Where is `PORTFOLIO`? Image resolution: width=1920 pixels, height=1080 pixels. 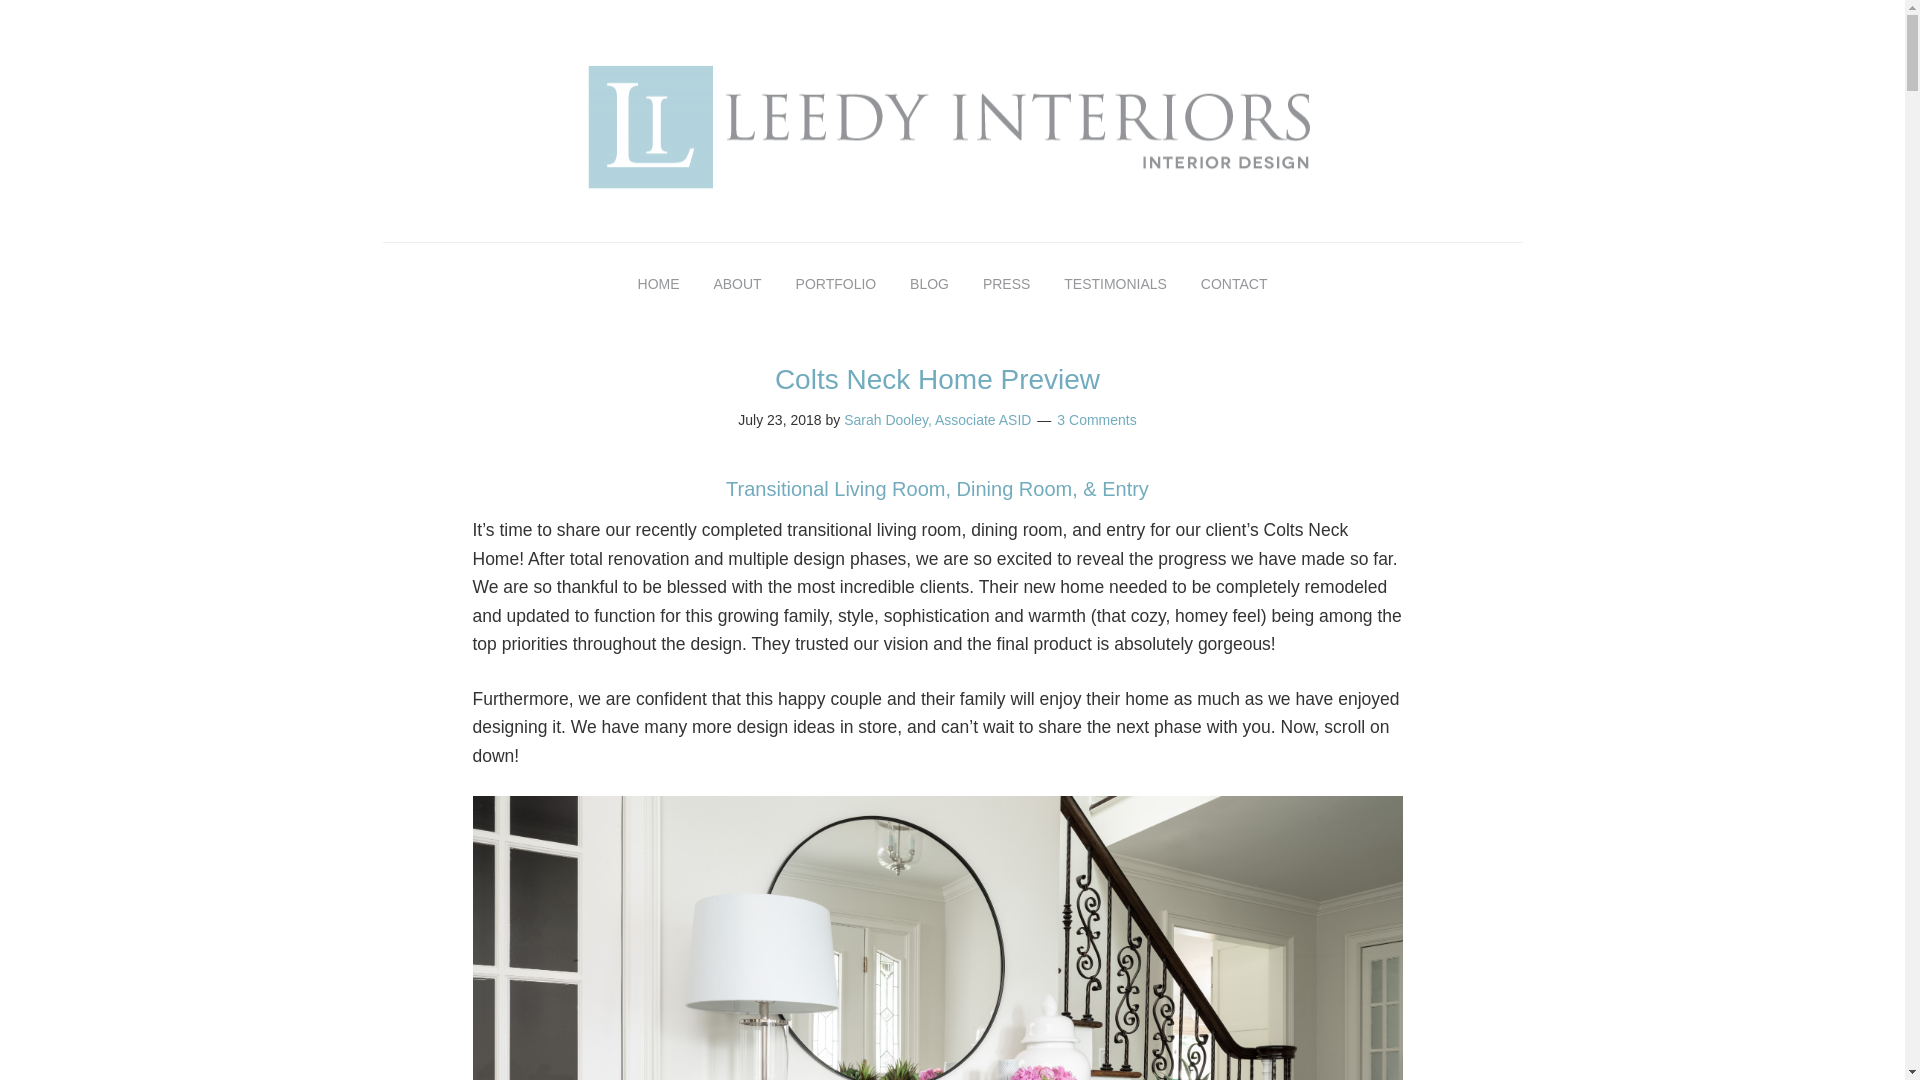
PORTFOLIO is located at coordinates (836, 284).